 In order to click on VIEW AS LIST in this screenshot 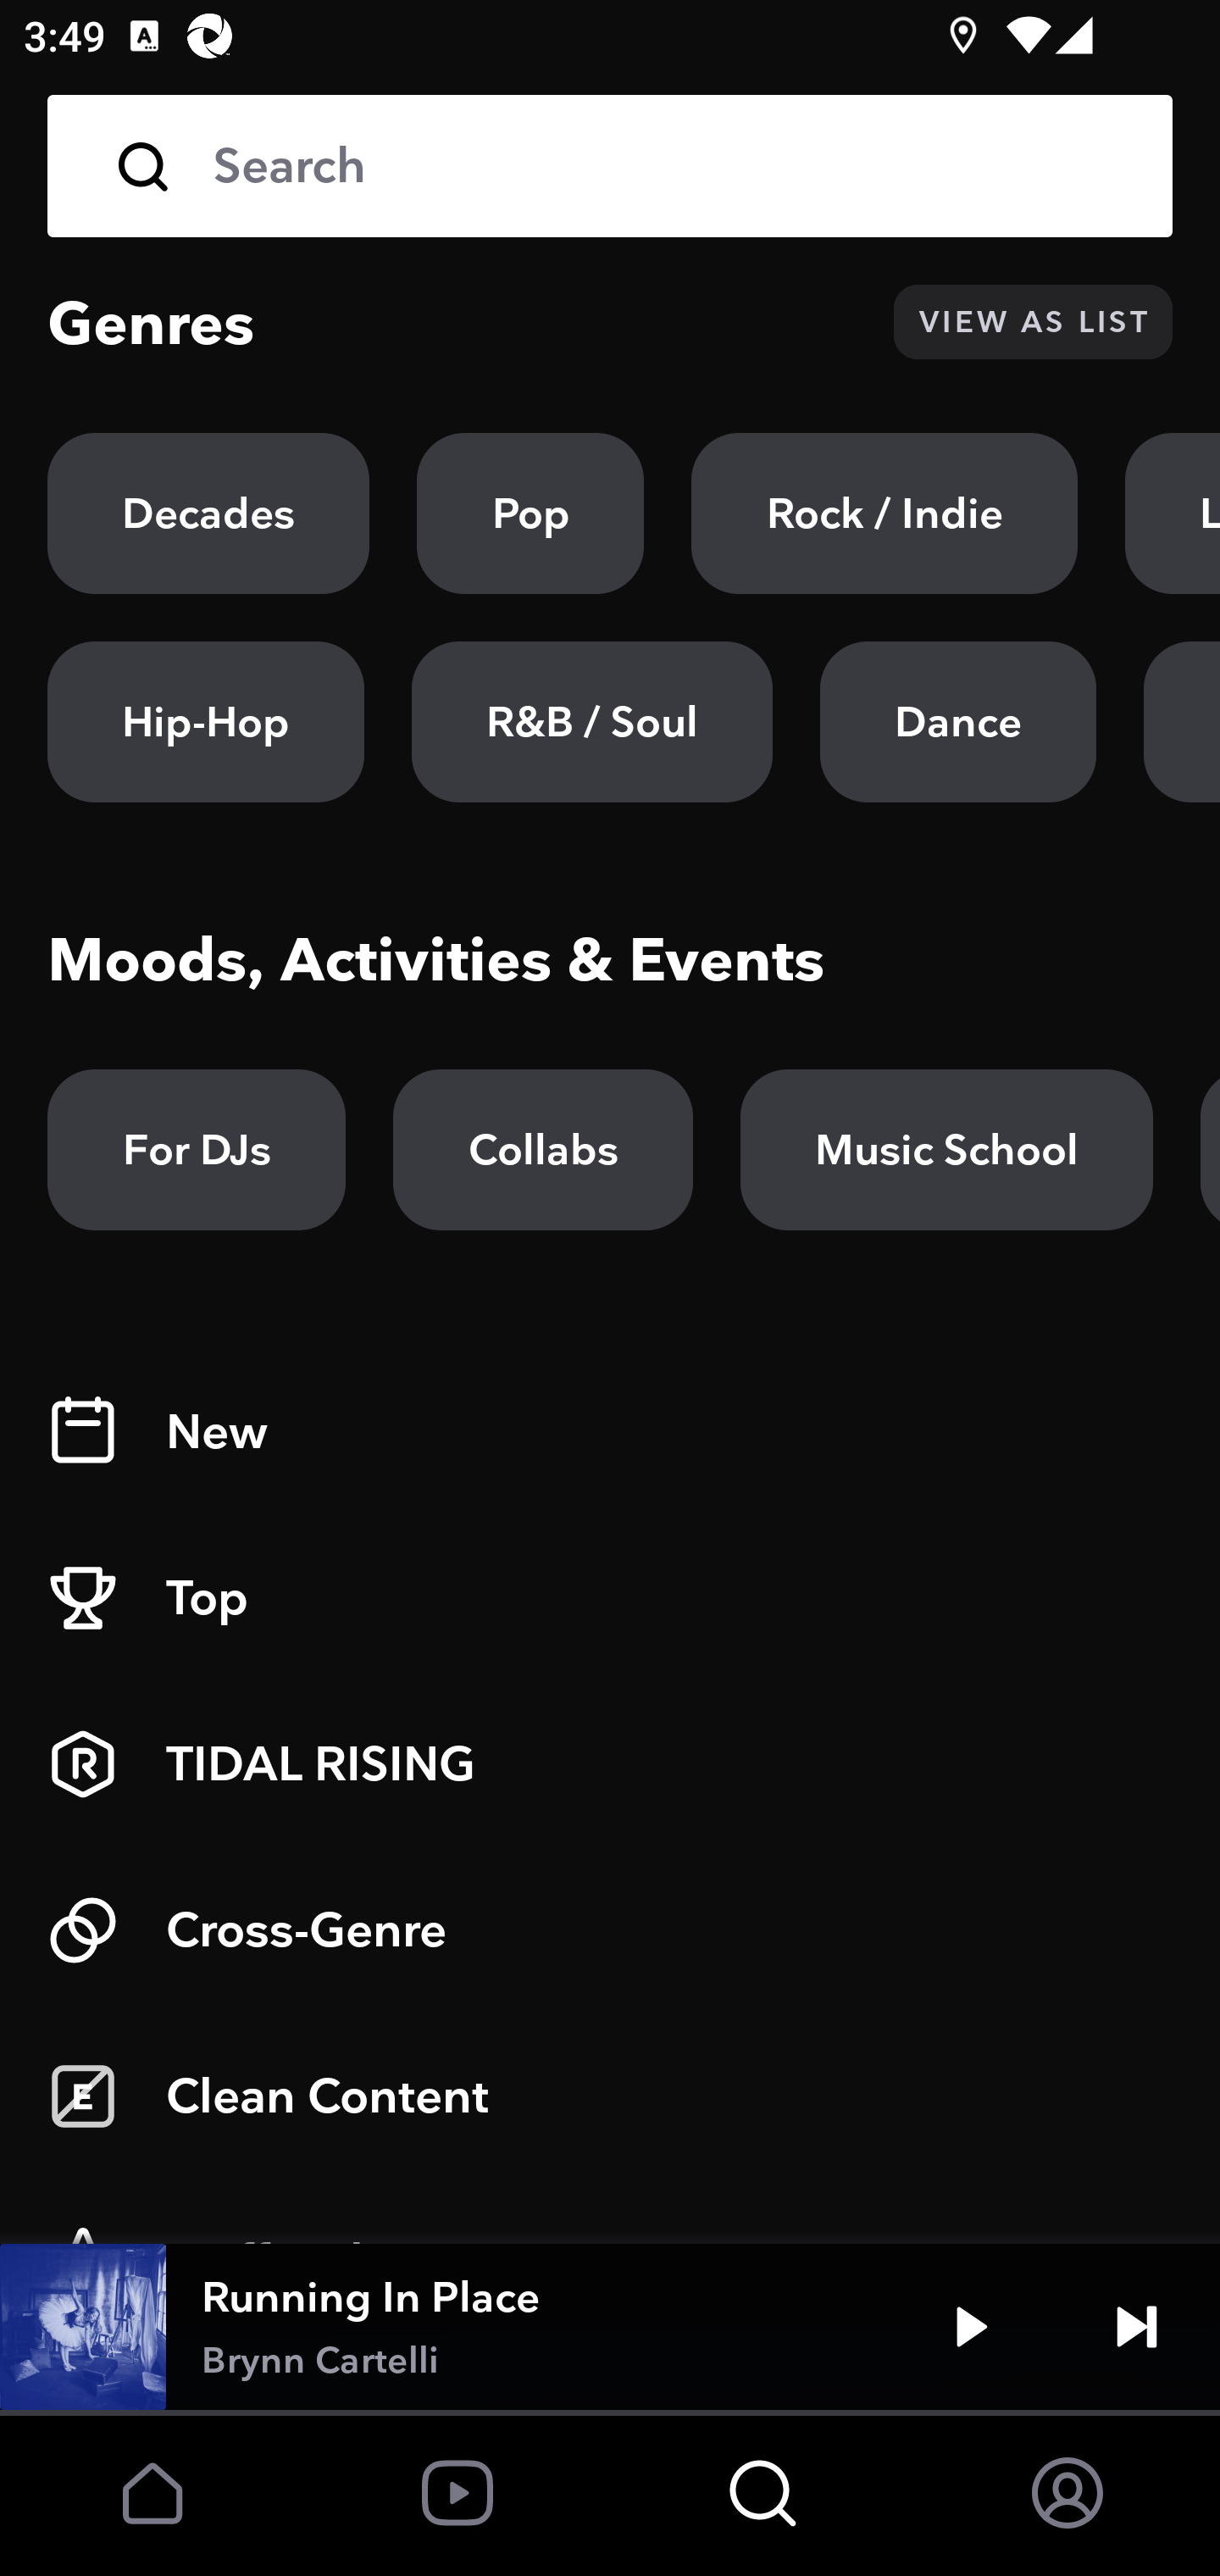, I will do `click(1033, 322)`.